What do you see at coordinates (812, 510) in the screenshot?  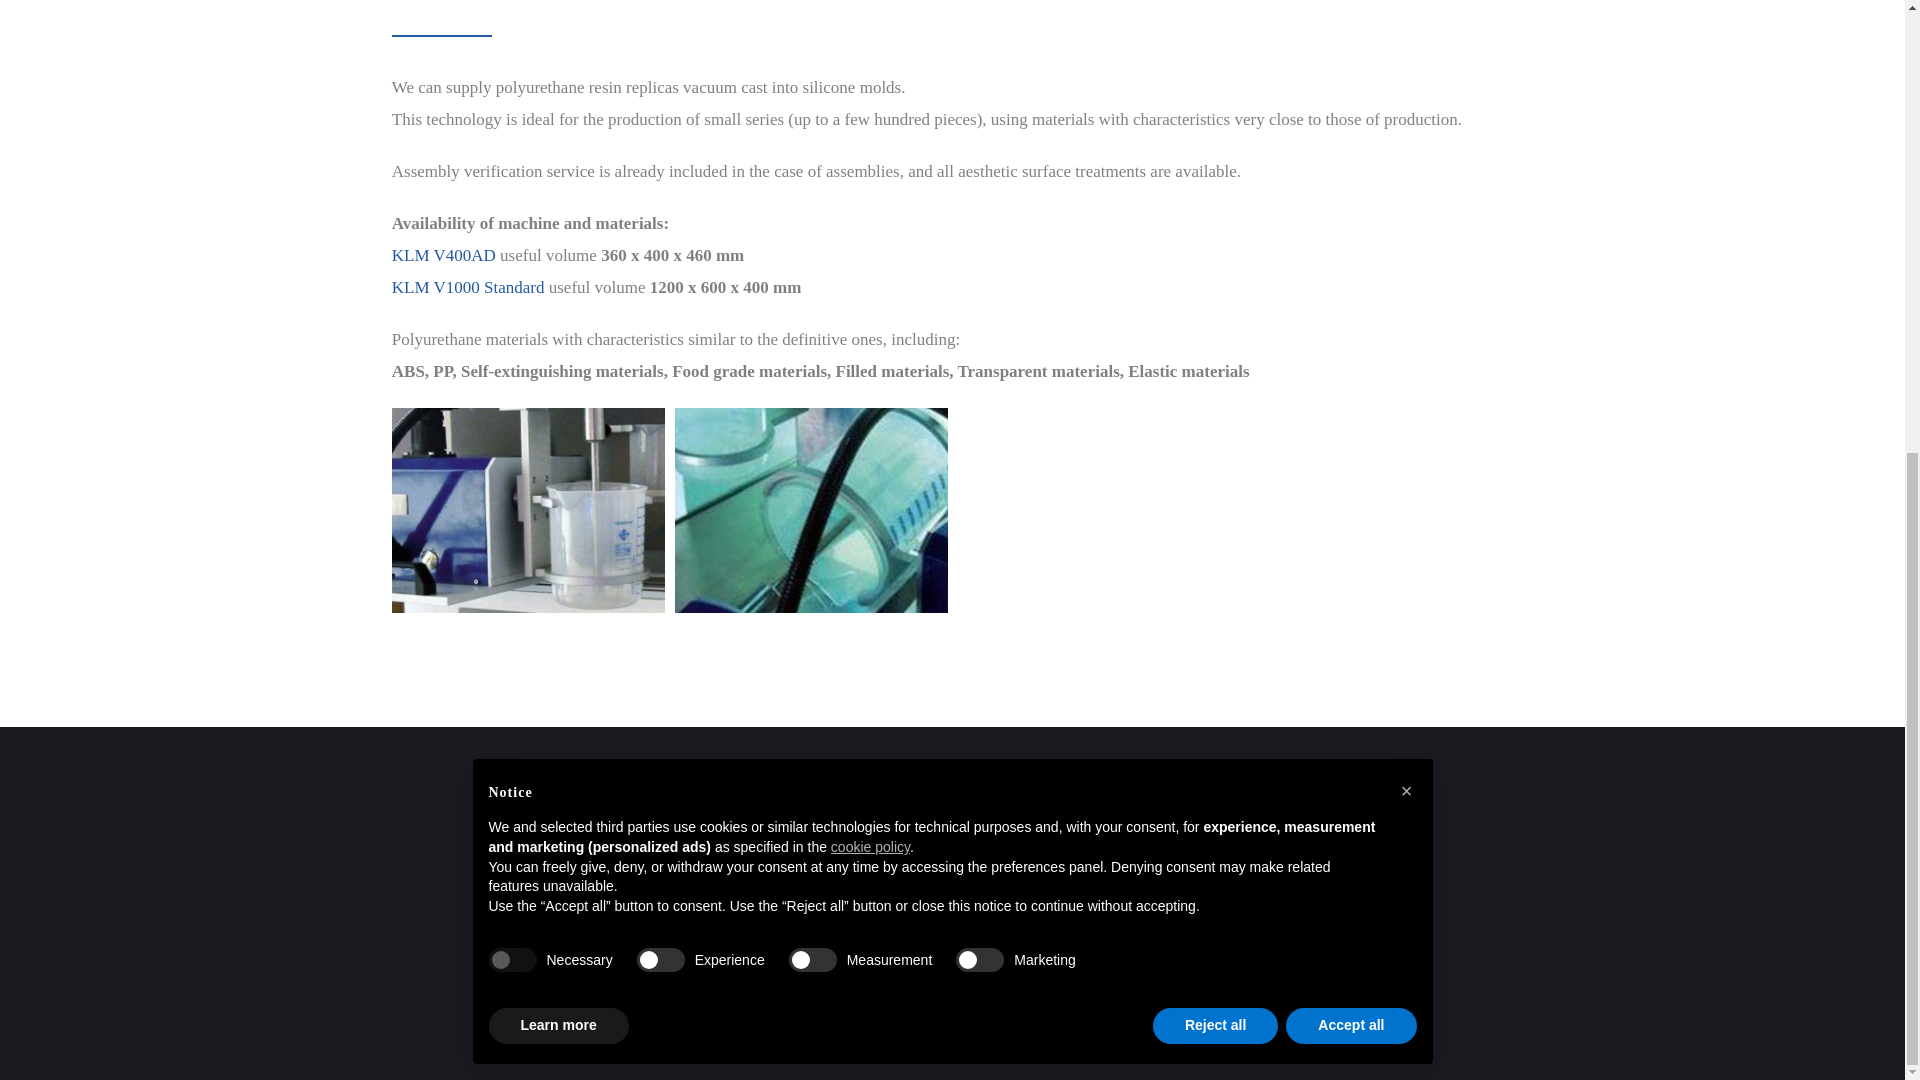 I see `silicone2` at bounding box center [812, 510].